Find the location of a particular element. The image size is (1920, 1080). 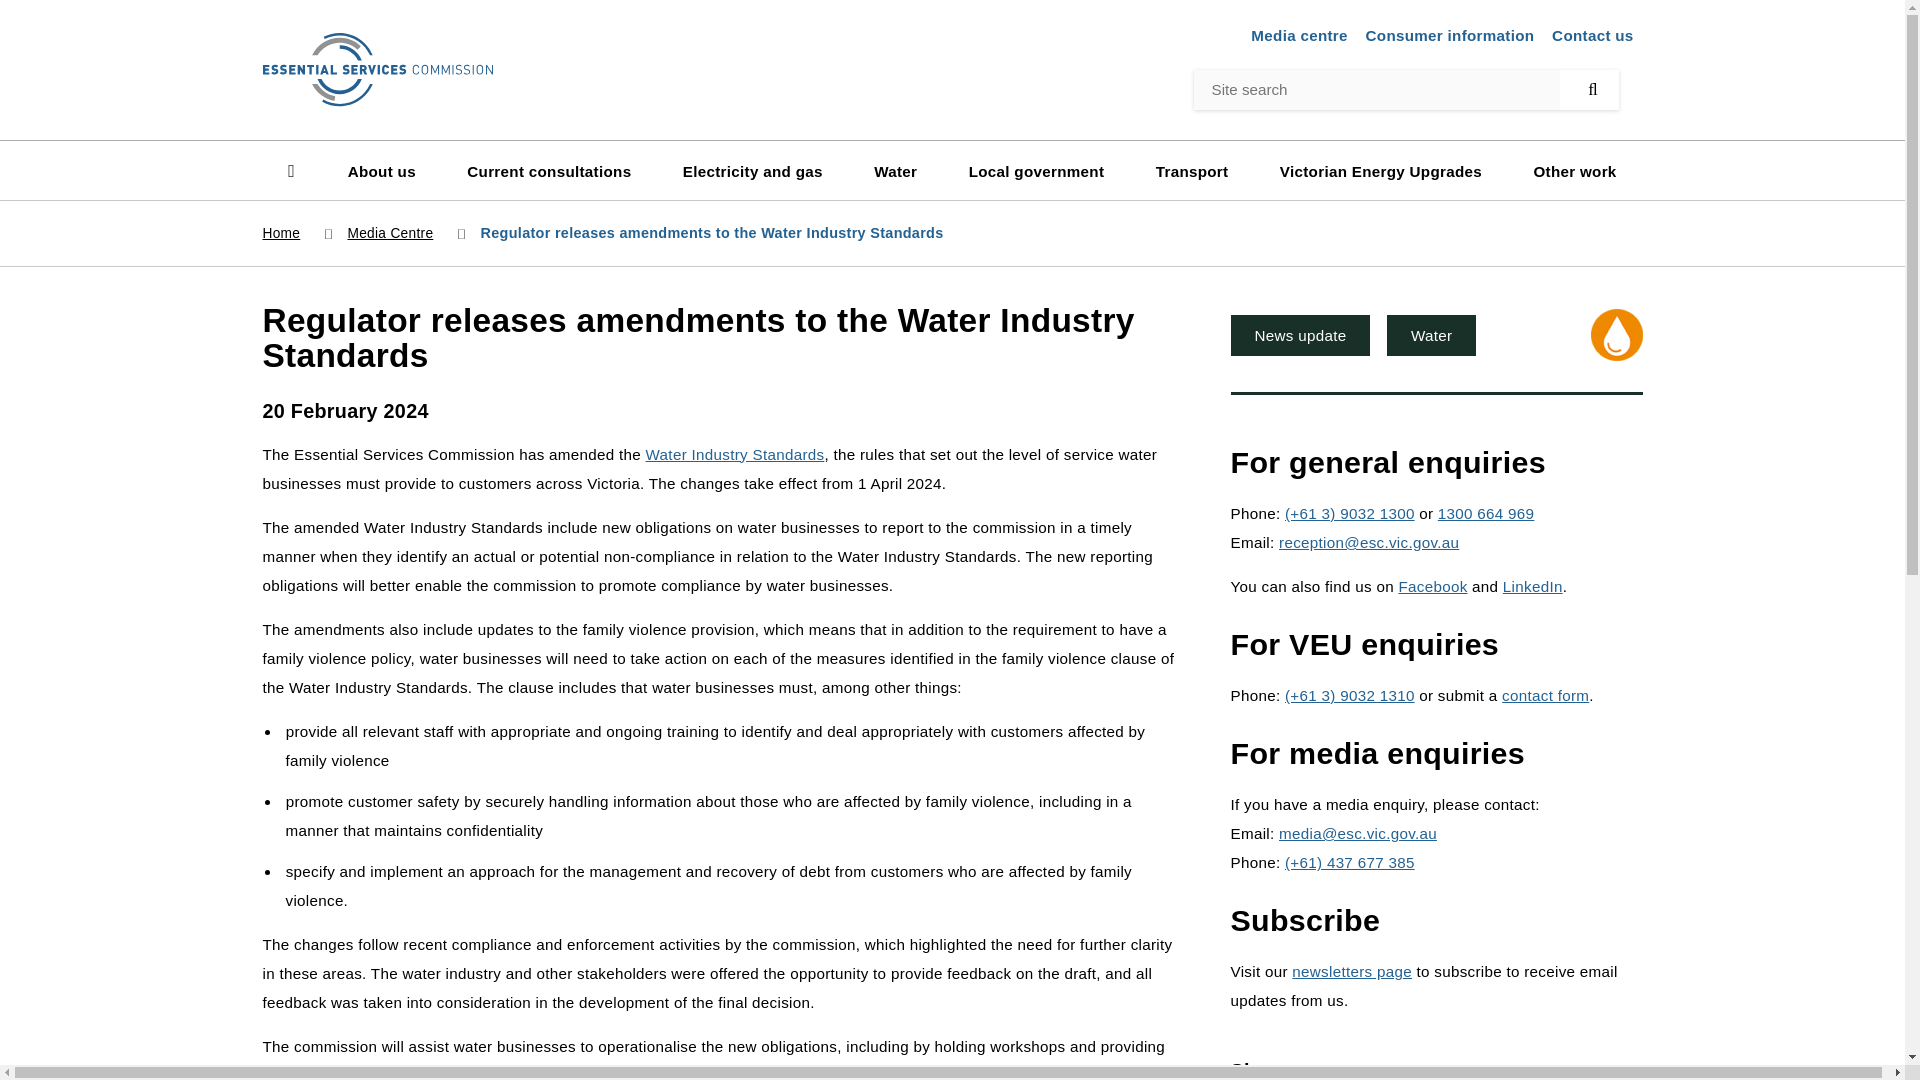

Current consultations is located at coordinates (548, 170).